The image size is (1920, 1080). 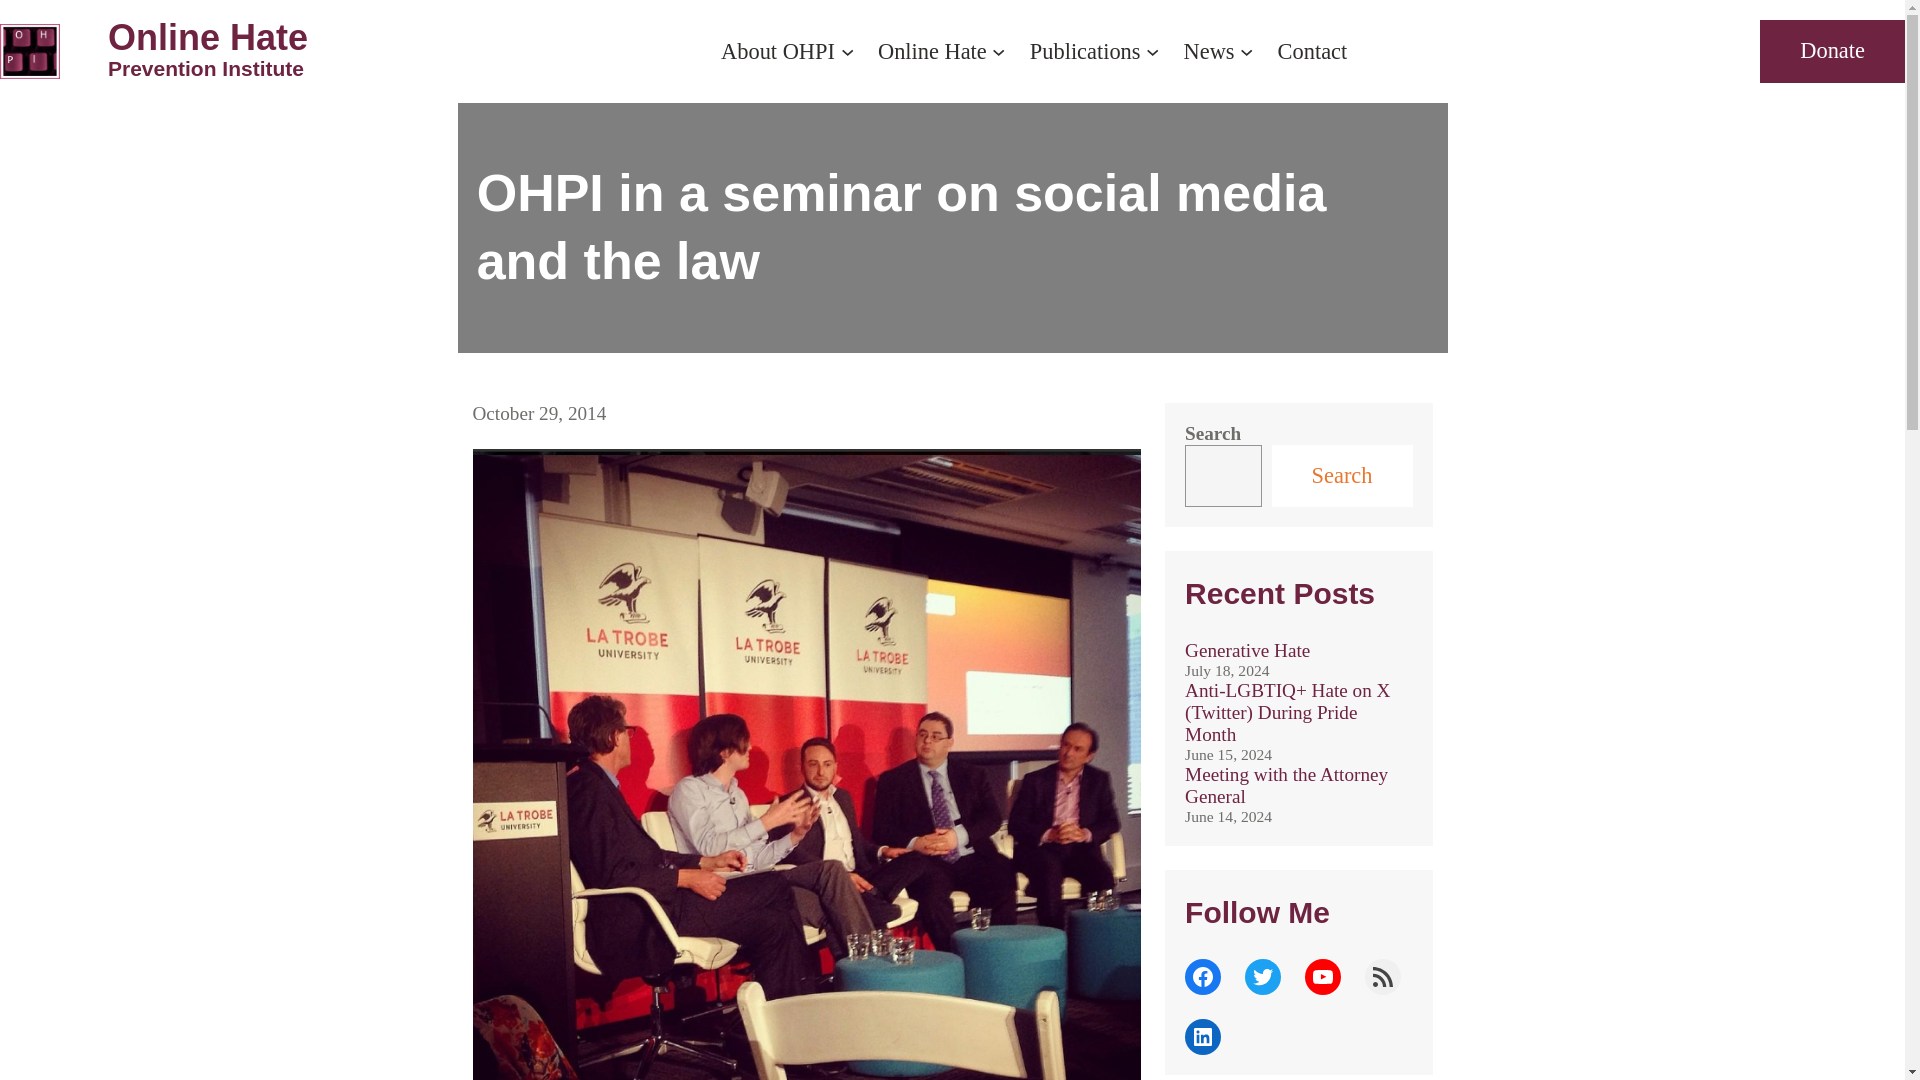 I want to click on About OHPI, so click(x=778, y=50).